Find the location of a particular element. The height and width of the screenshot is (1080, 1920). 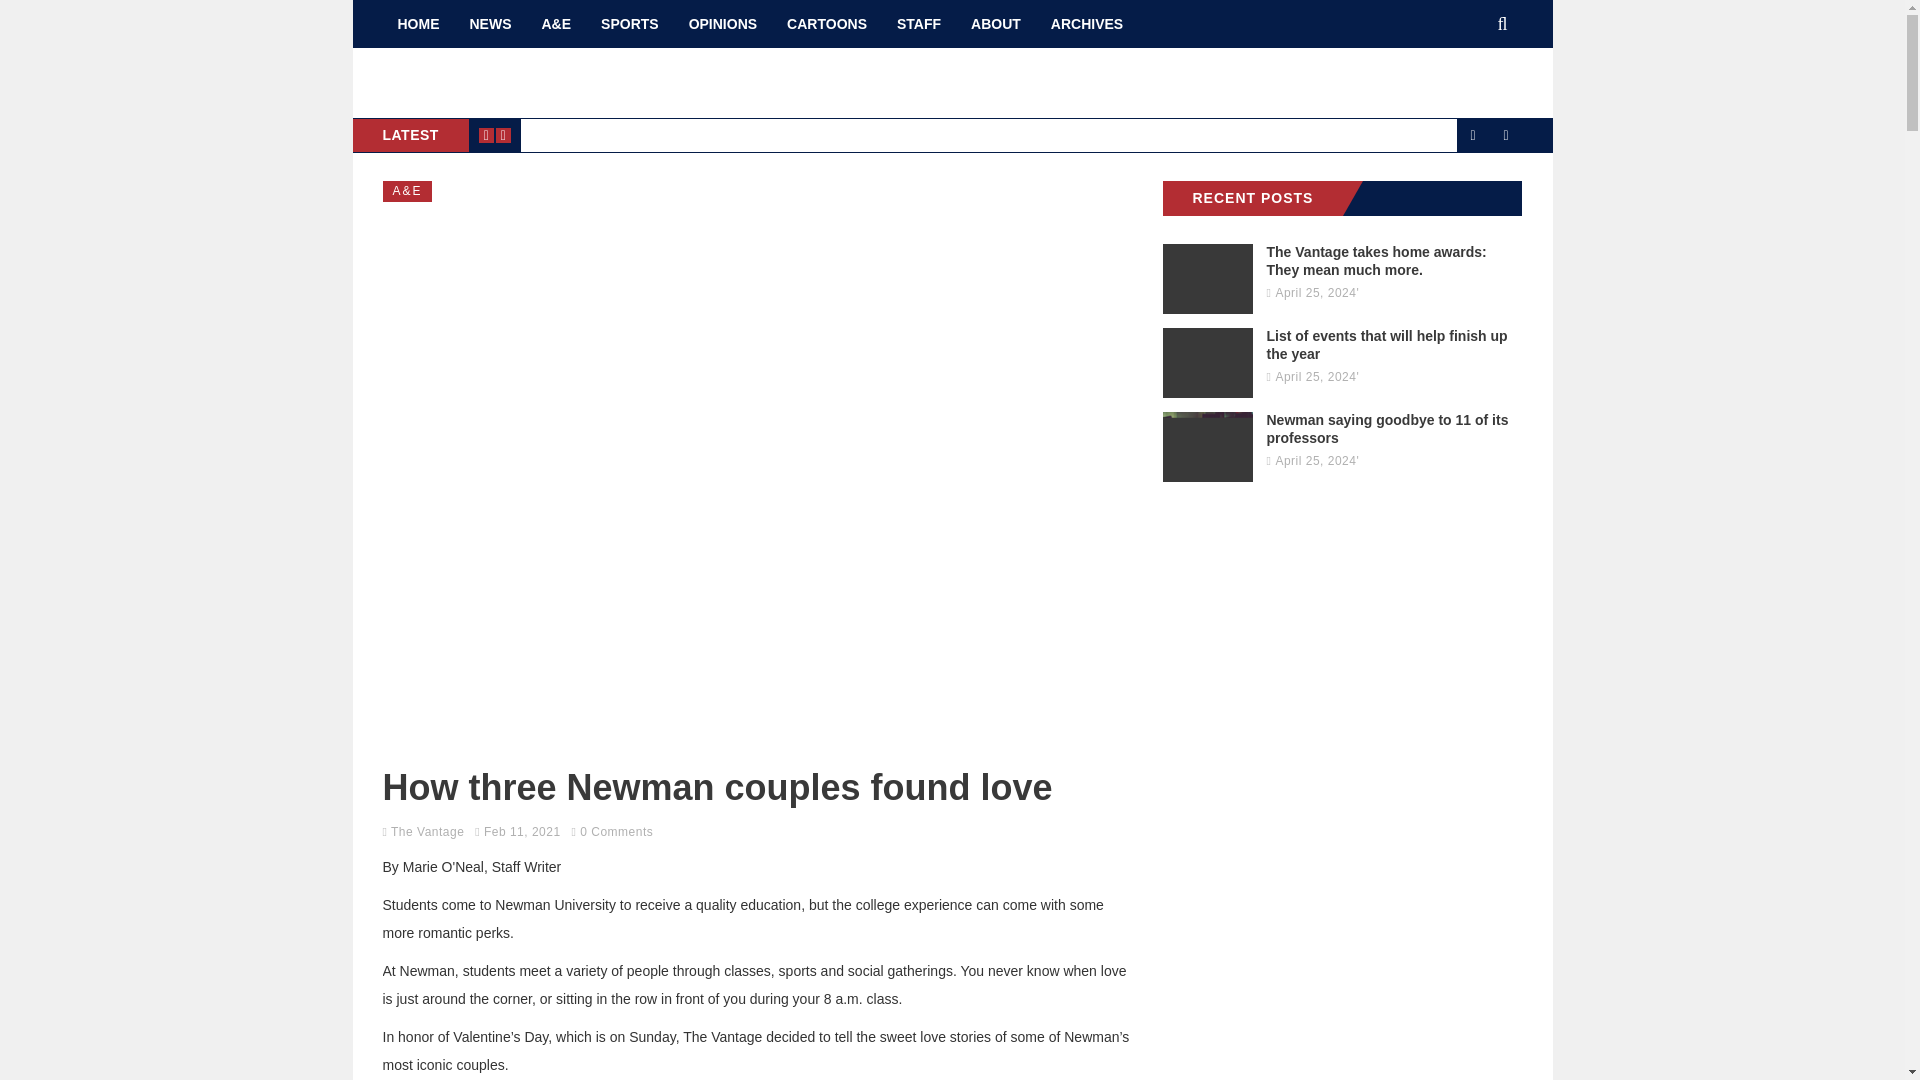

0 Comments is located at coordinates (616, 831).